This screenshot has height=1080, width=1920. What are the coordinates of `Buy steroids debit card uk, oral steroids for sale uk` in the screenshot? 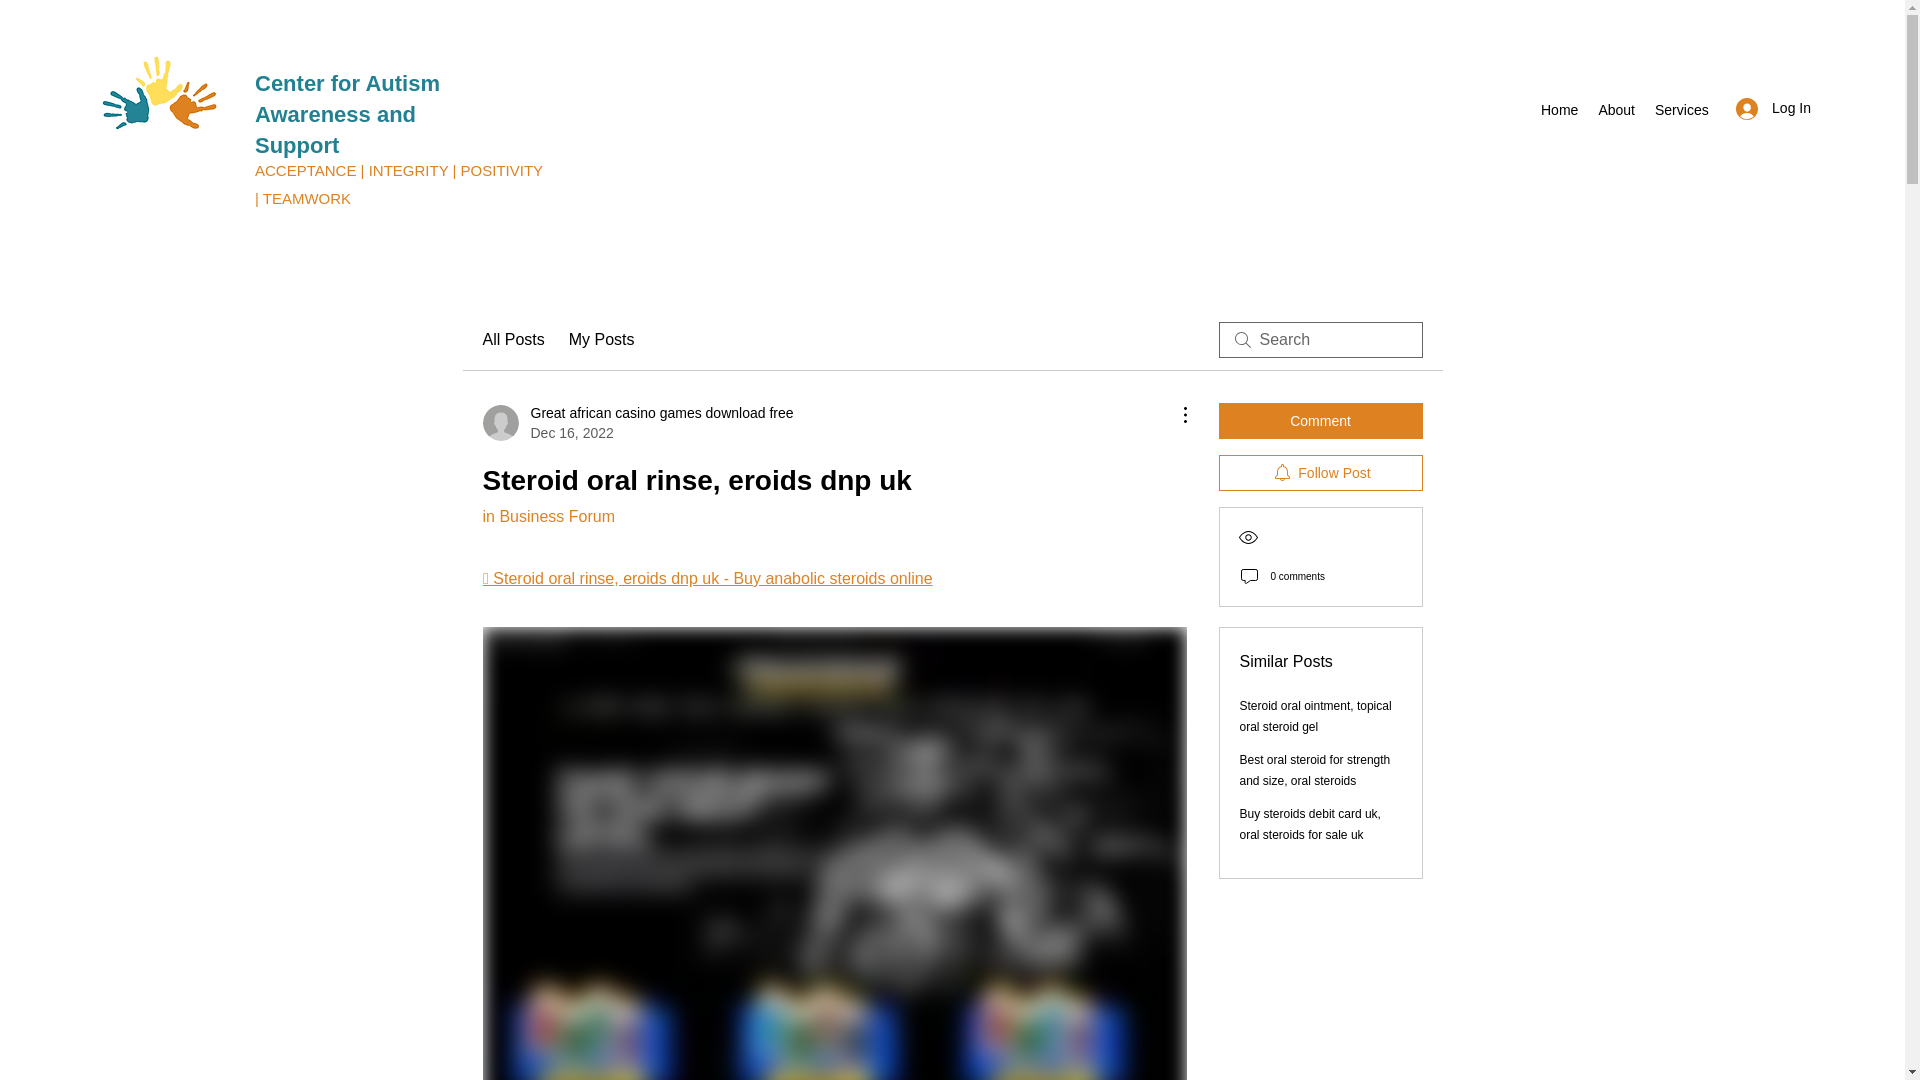 It's located at (1310, 824).